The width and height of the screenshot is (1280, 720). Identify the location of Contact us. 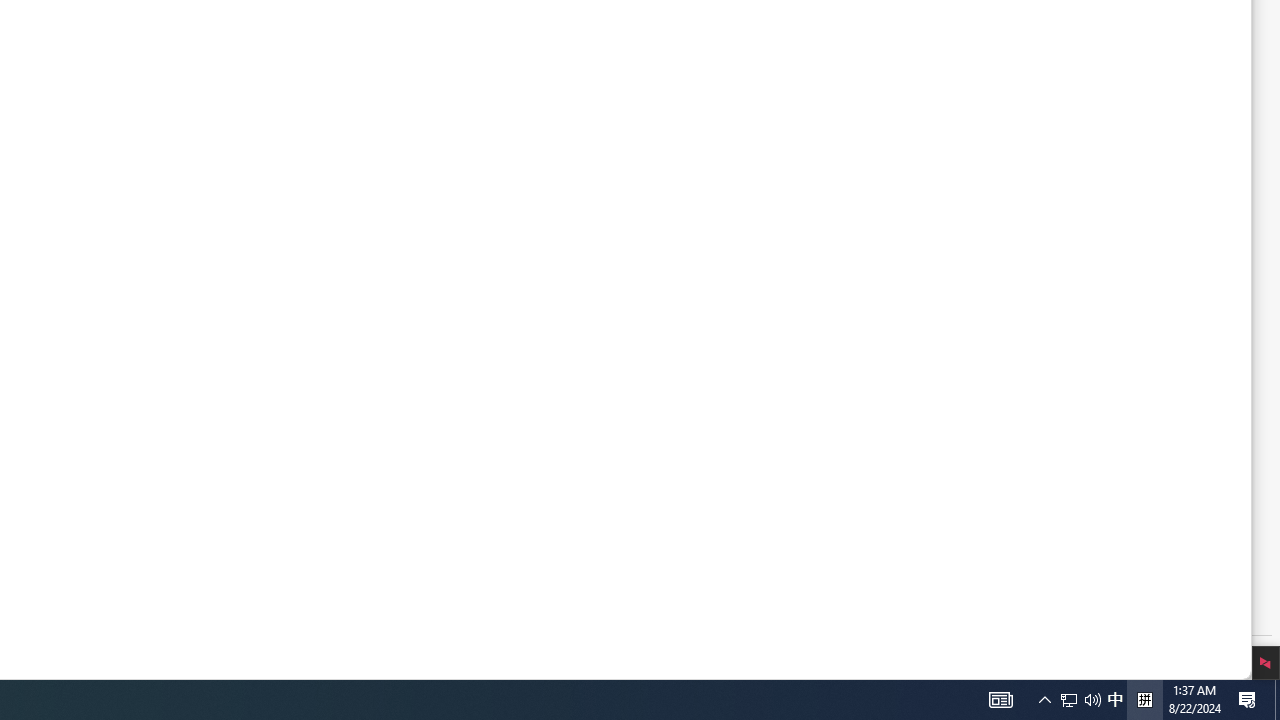
(446, 312).